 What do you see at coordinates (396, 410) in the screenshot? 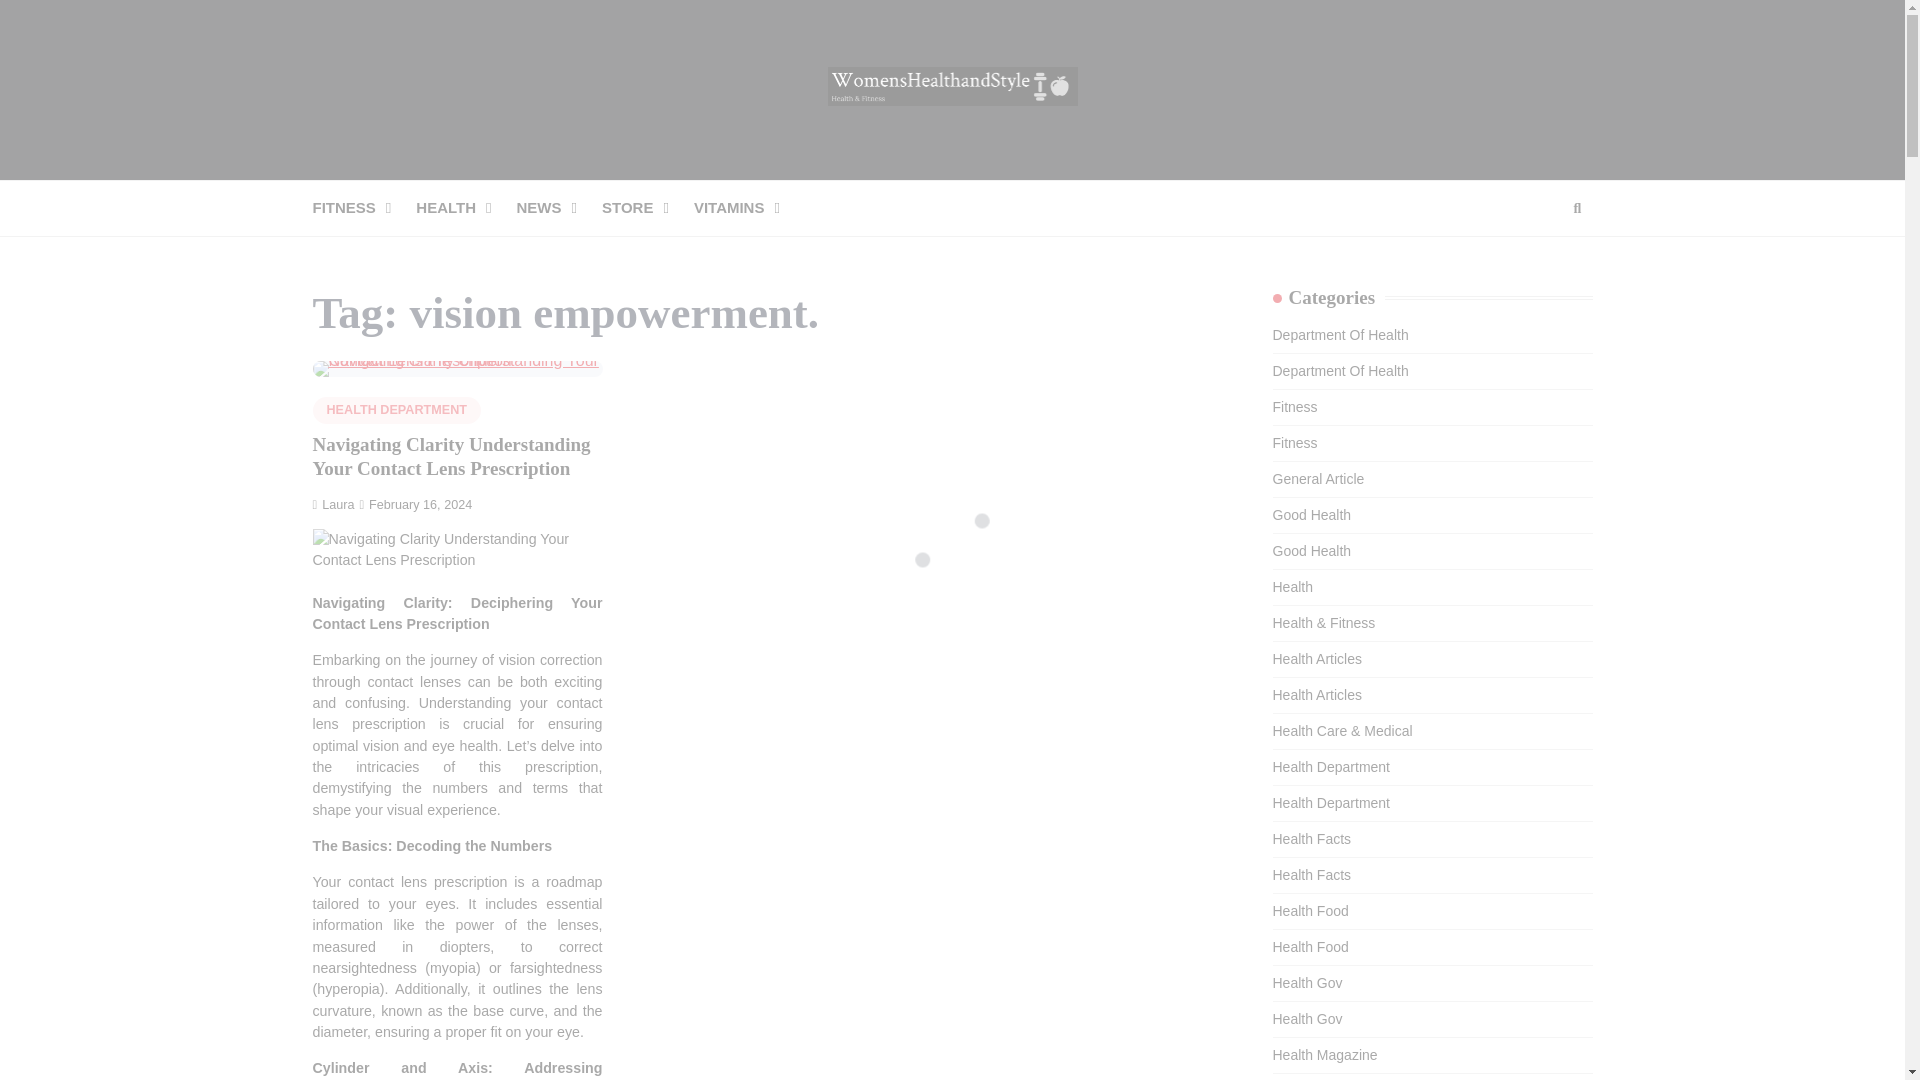
I see `HEALTH DEPARTMENT` at bounding box center [396, 410].